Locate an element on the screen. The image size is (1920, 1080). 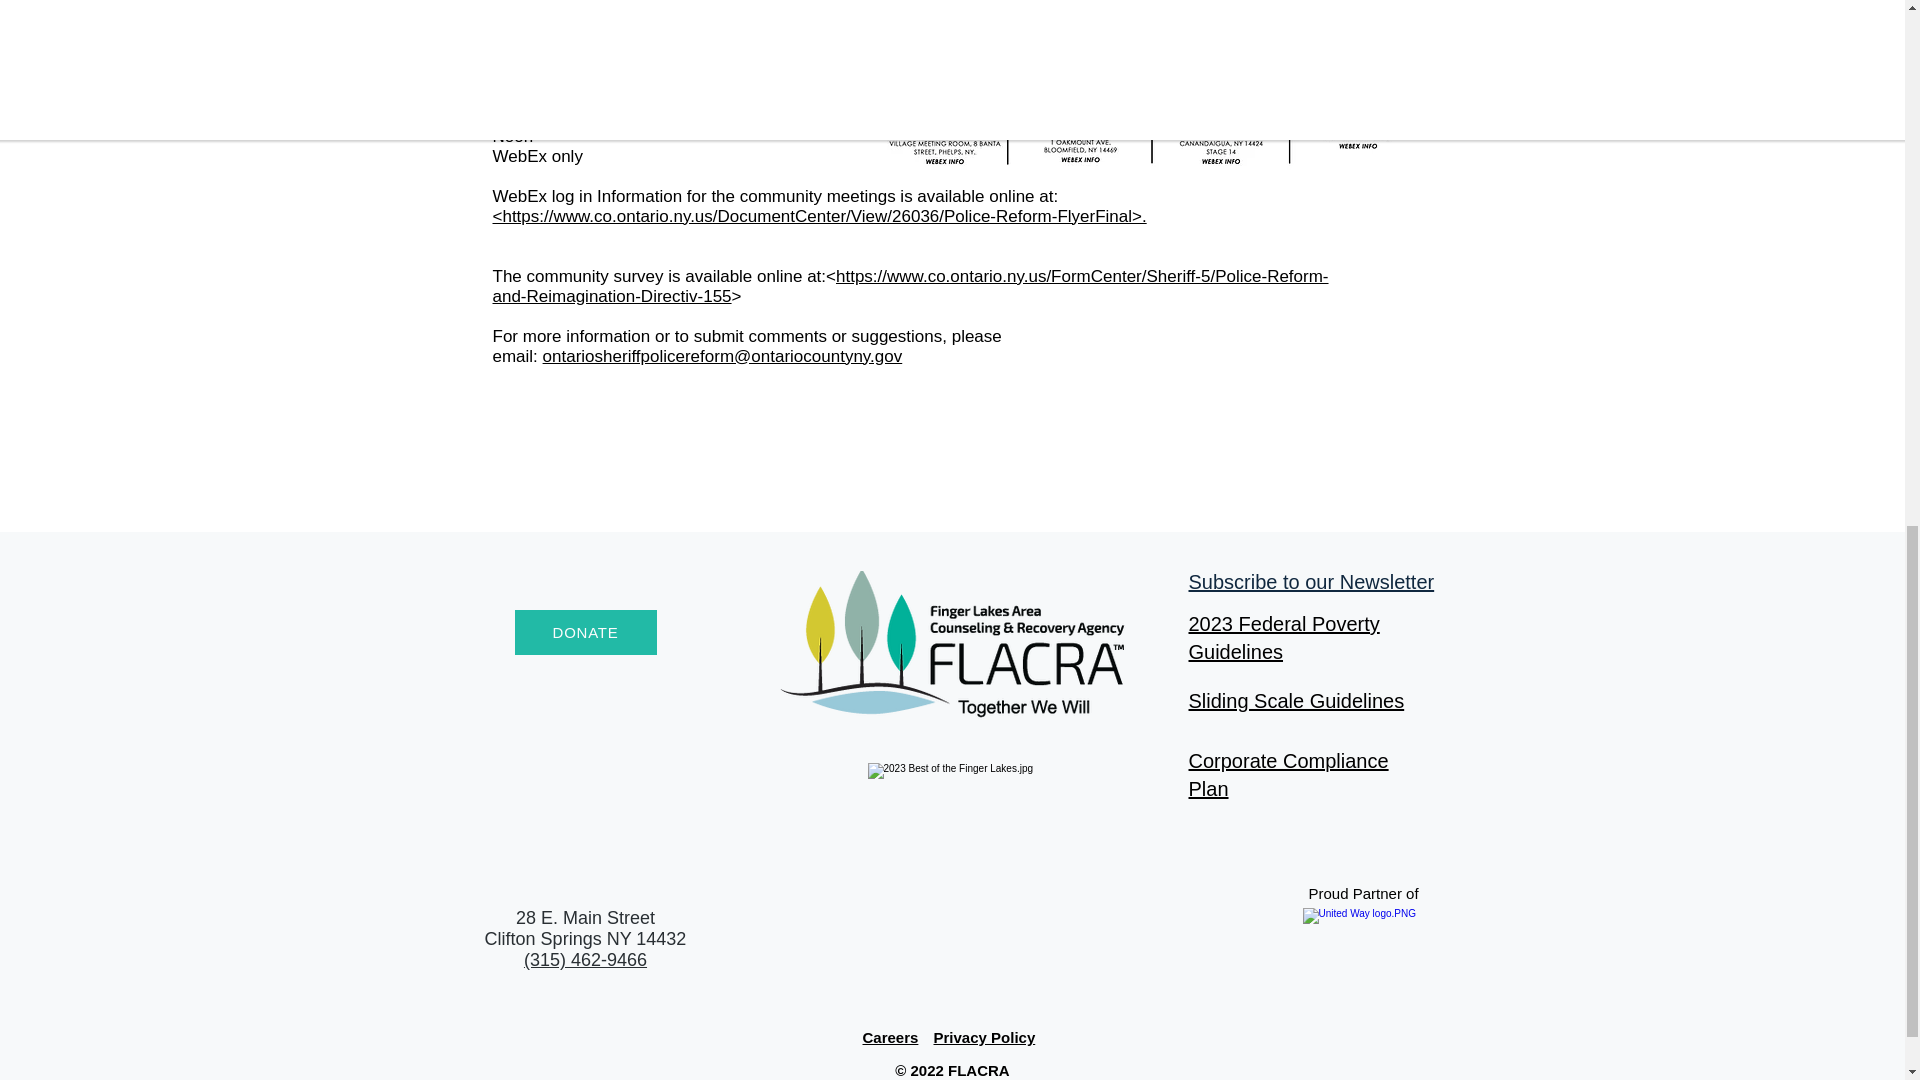
DONATE is located at coordinates (585, 632).